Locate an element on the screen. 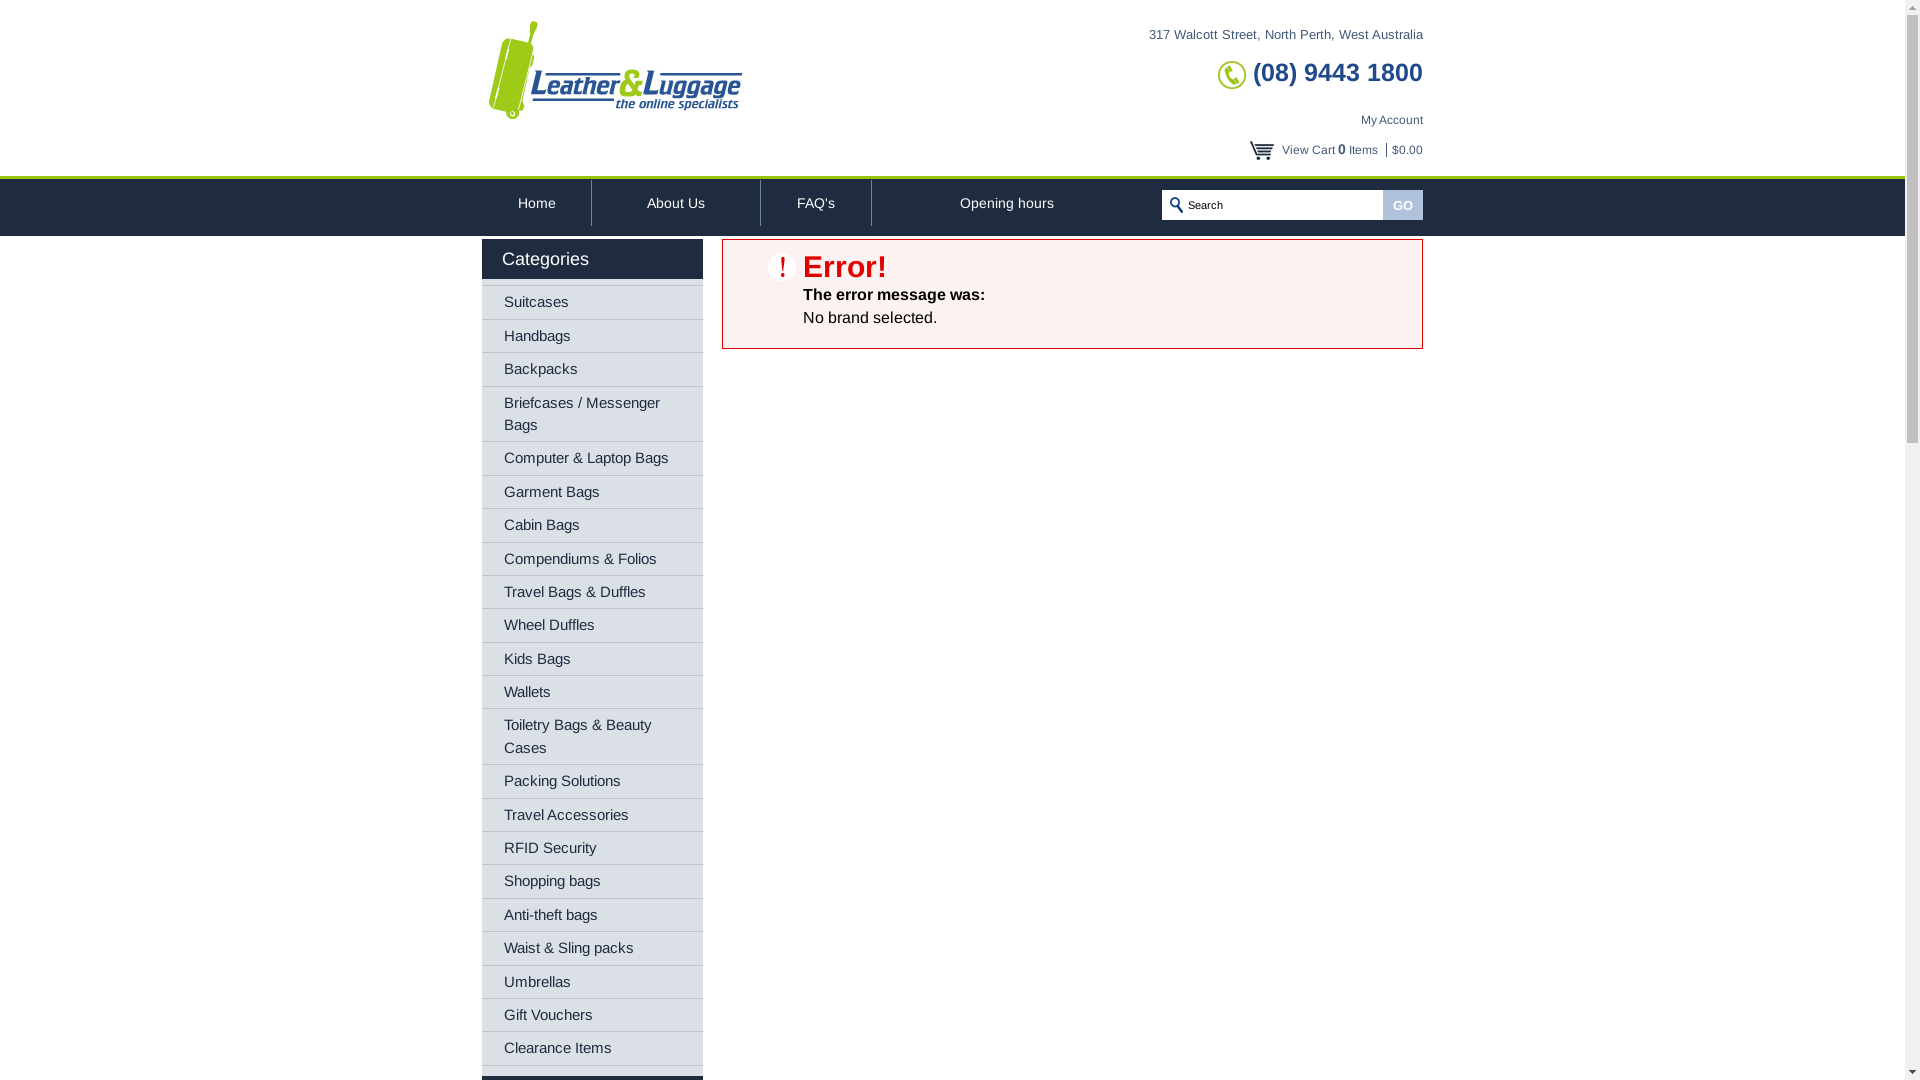 The image size is (1920, 1080). Wheel Duffles is located at coordinates (592, 626).